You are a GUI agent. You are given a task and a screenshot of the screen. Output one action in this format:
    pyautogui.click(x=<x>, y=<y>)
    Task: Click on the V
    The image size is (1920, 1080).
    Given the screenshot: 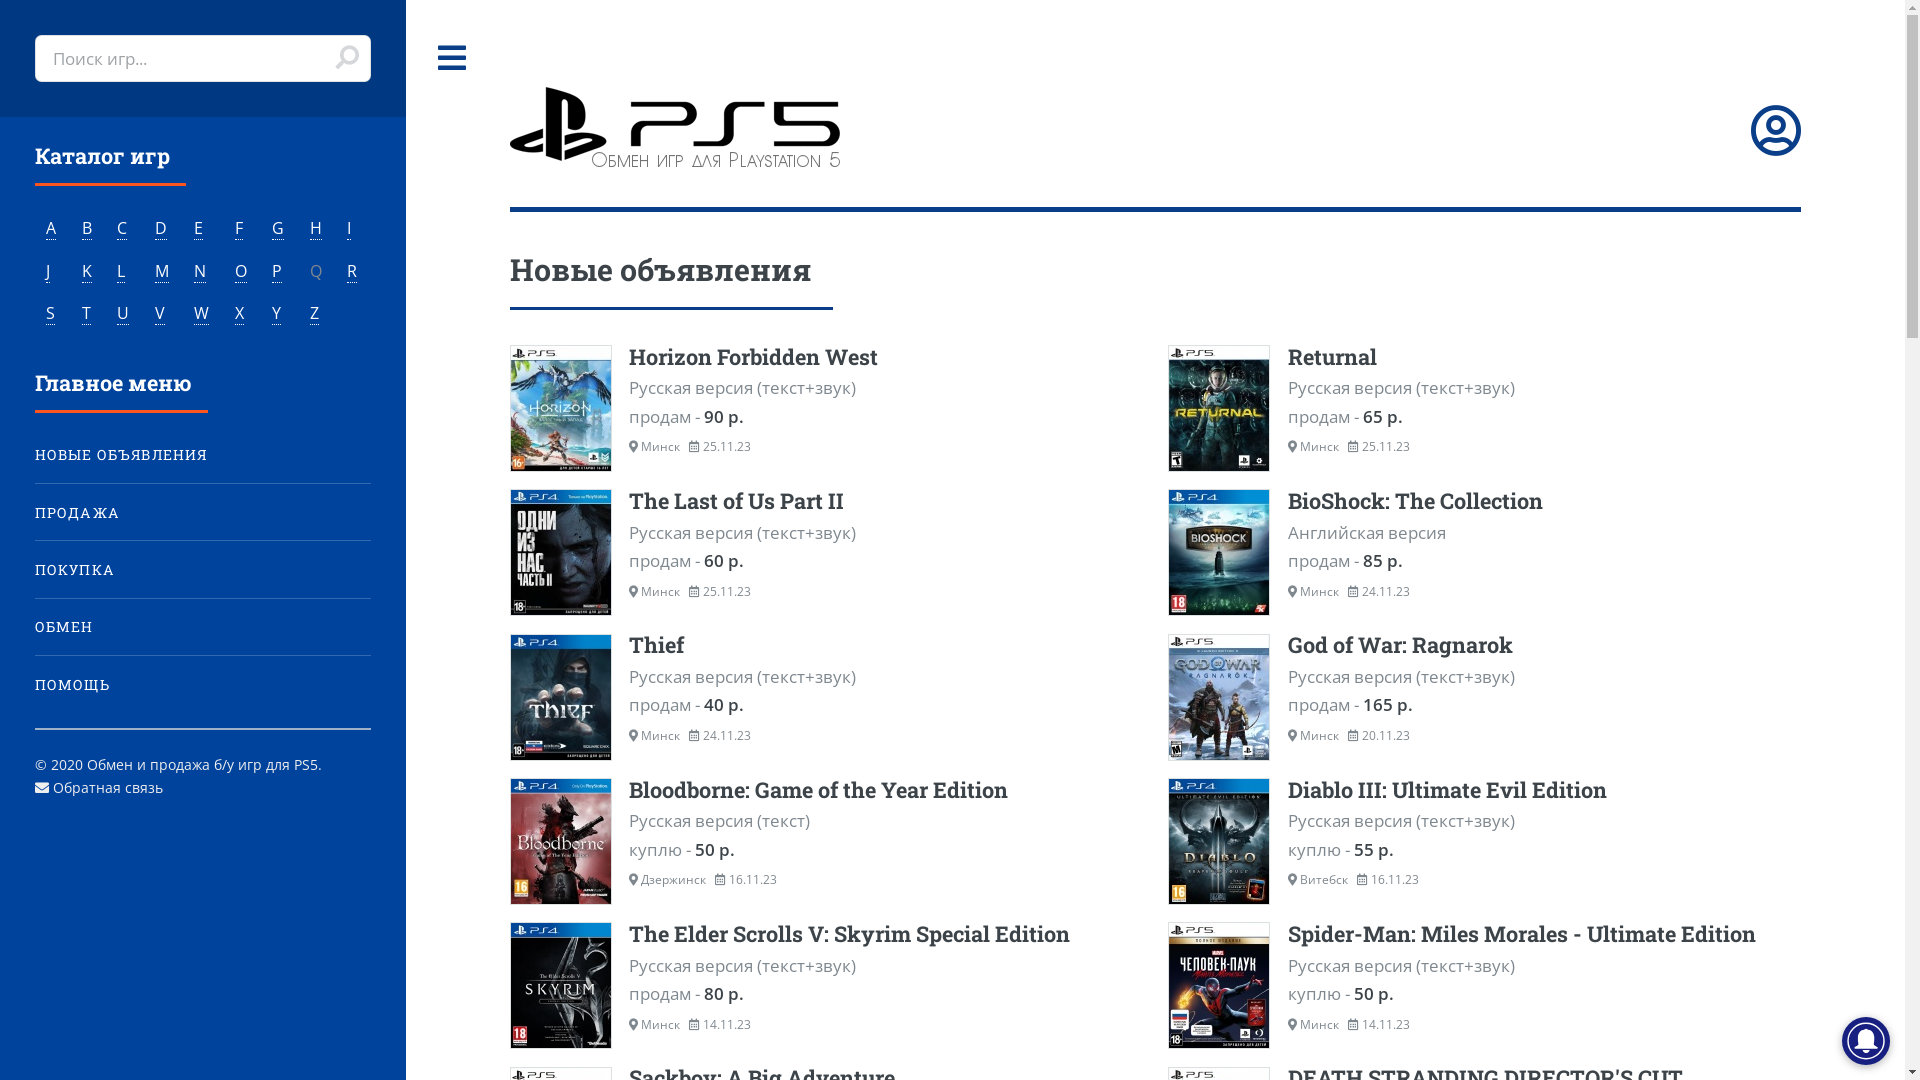 What is the action you would take?
    pyautogui.click(x=160, y=314)
    